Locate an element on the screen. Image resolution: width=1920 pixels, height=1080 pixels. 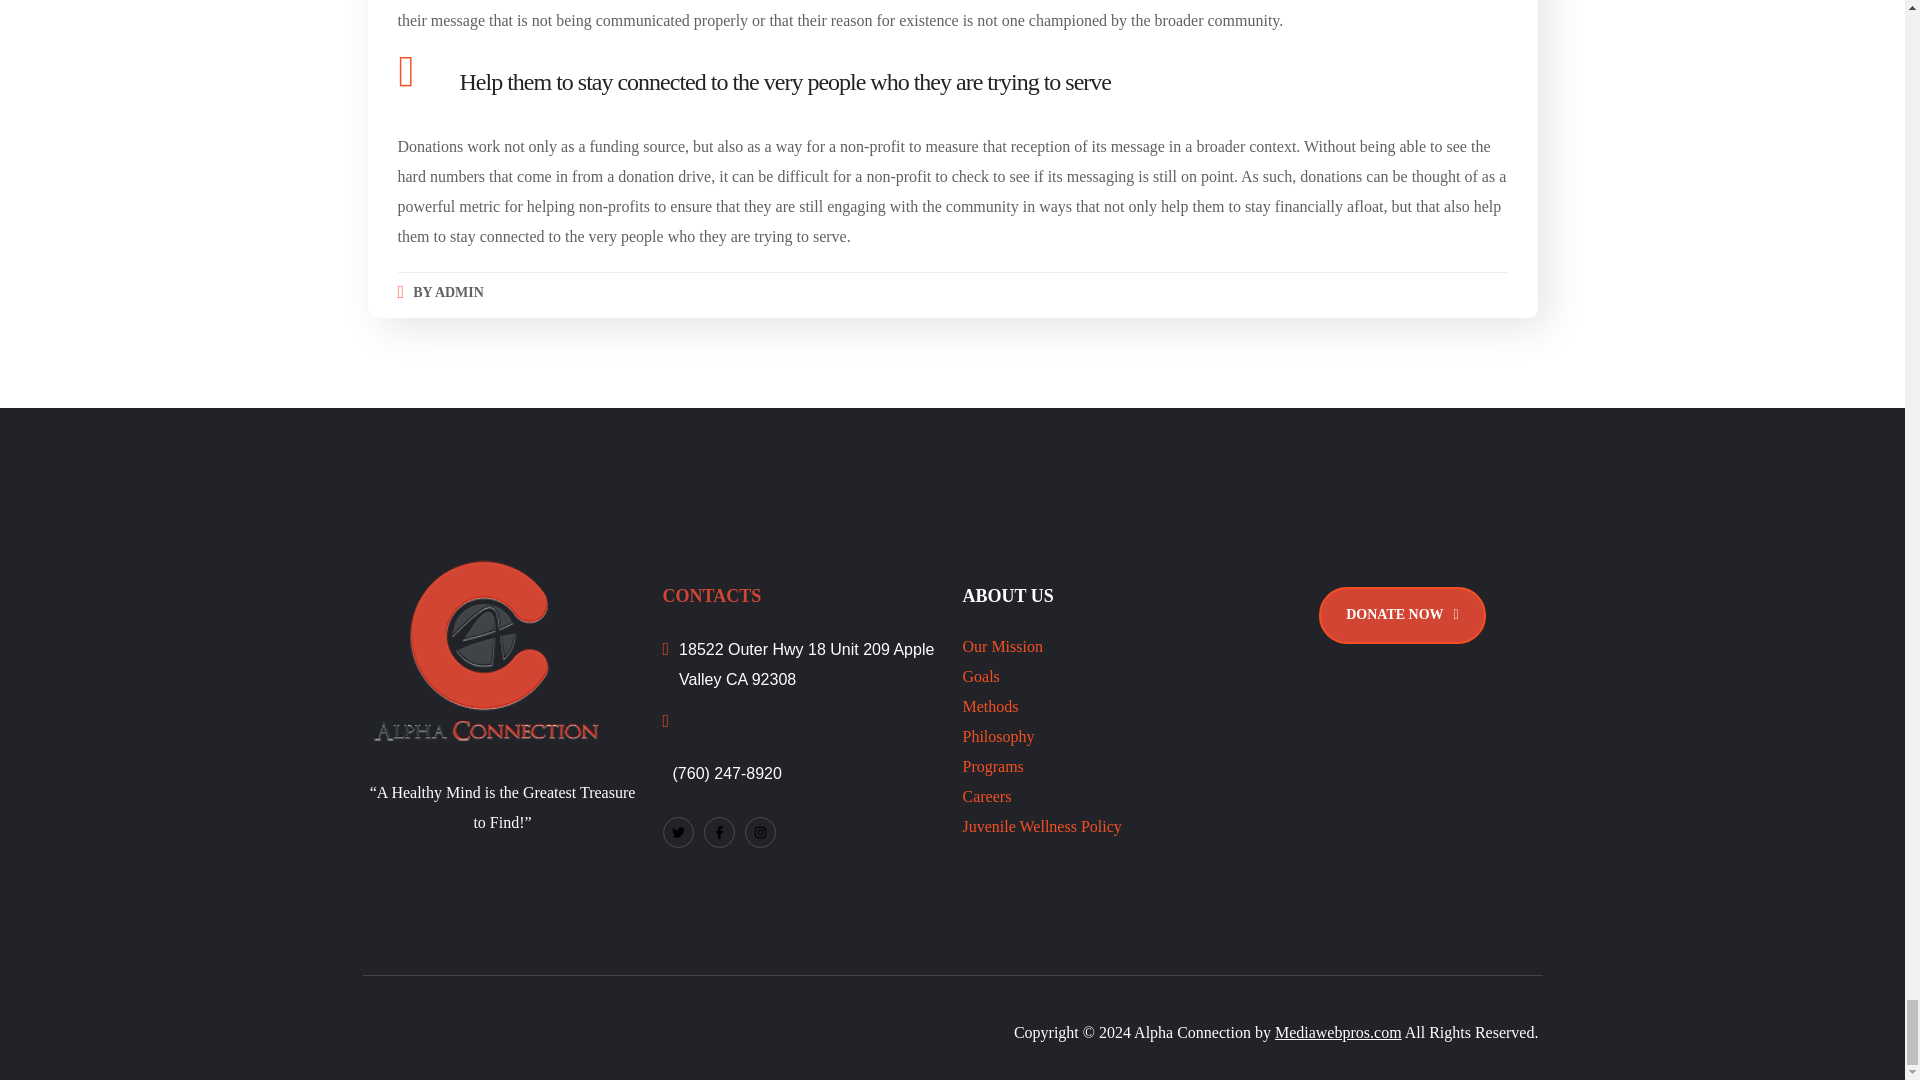
Instagram is located at coordinates (760, 832).